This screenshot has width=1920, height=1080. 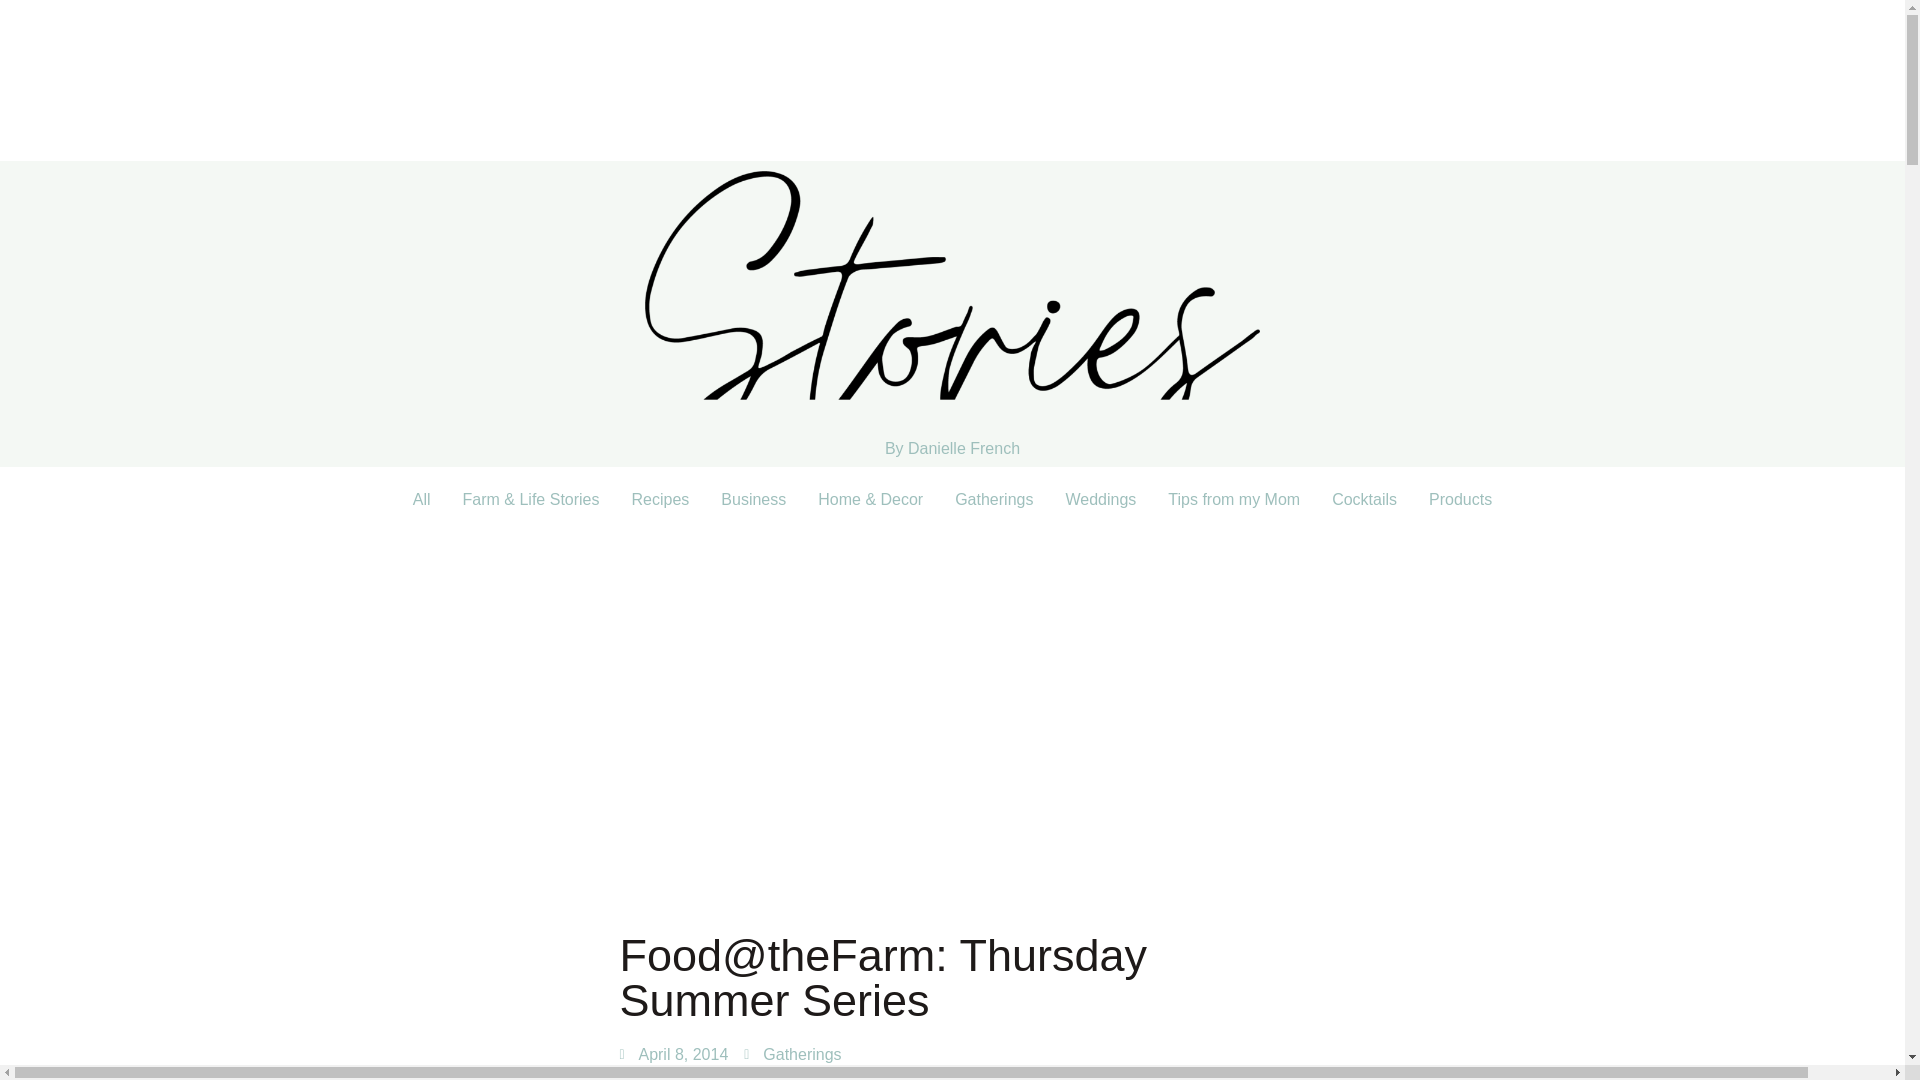 What do you see at coordinates (1234, 500) in the screenshot?
I see `Tips from my Mom` at bounding box center [1234, 500].